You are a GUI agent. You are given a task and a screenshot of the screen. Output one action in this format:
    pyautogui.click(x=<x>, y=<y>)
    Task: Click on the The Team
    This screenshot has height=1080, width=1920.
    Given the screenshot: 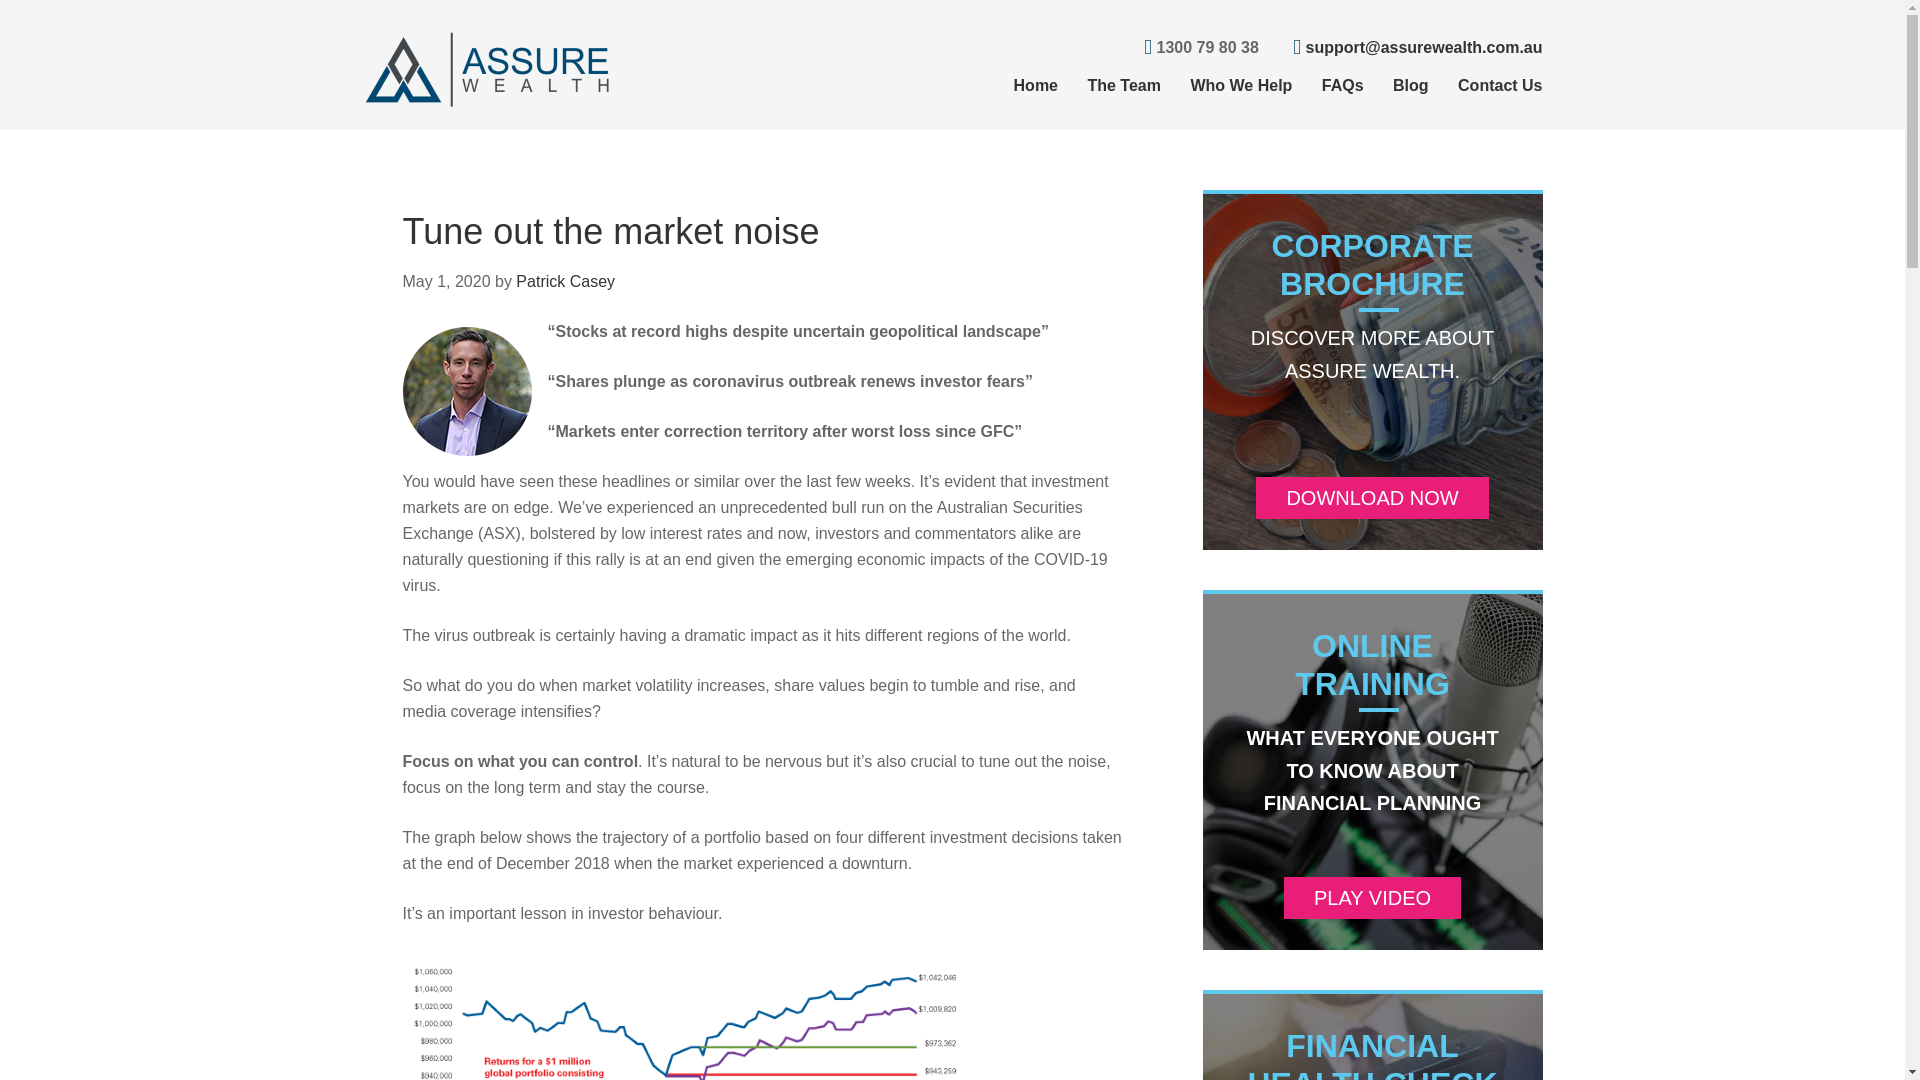 What is the action you would take?
    pyautogui.click(x=1111, y=86)
    